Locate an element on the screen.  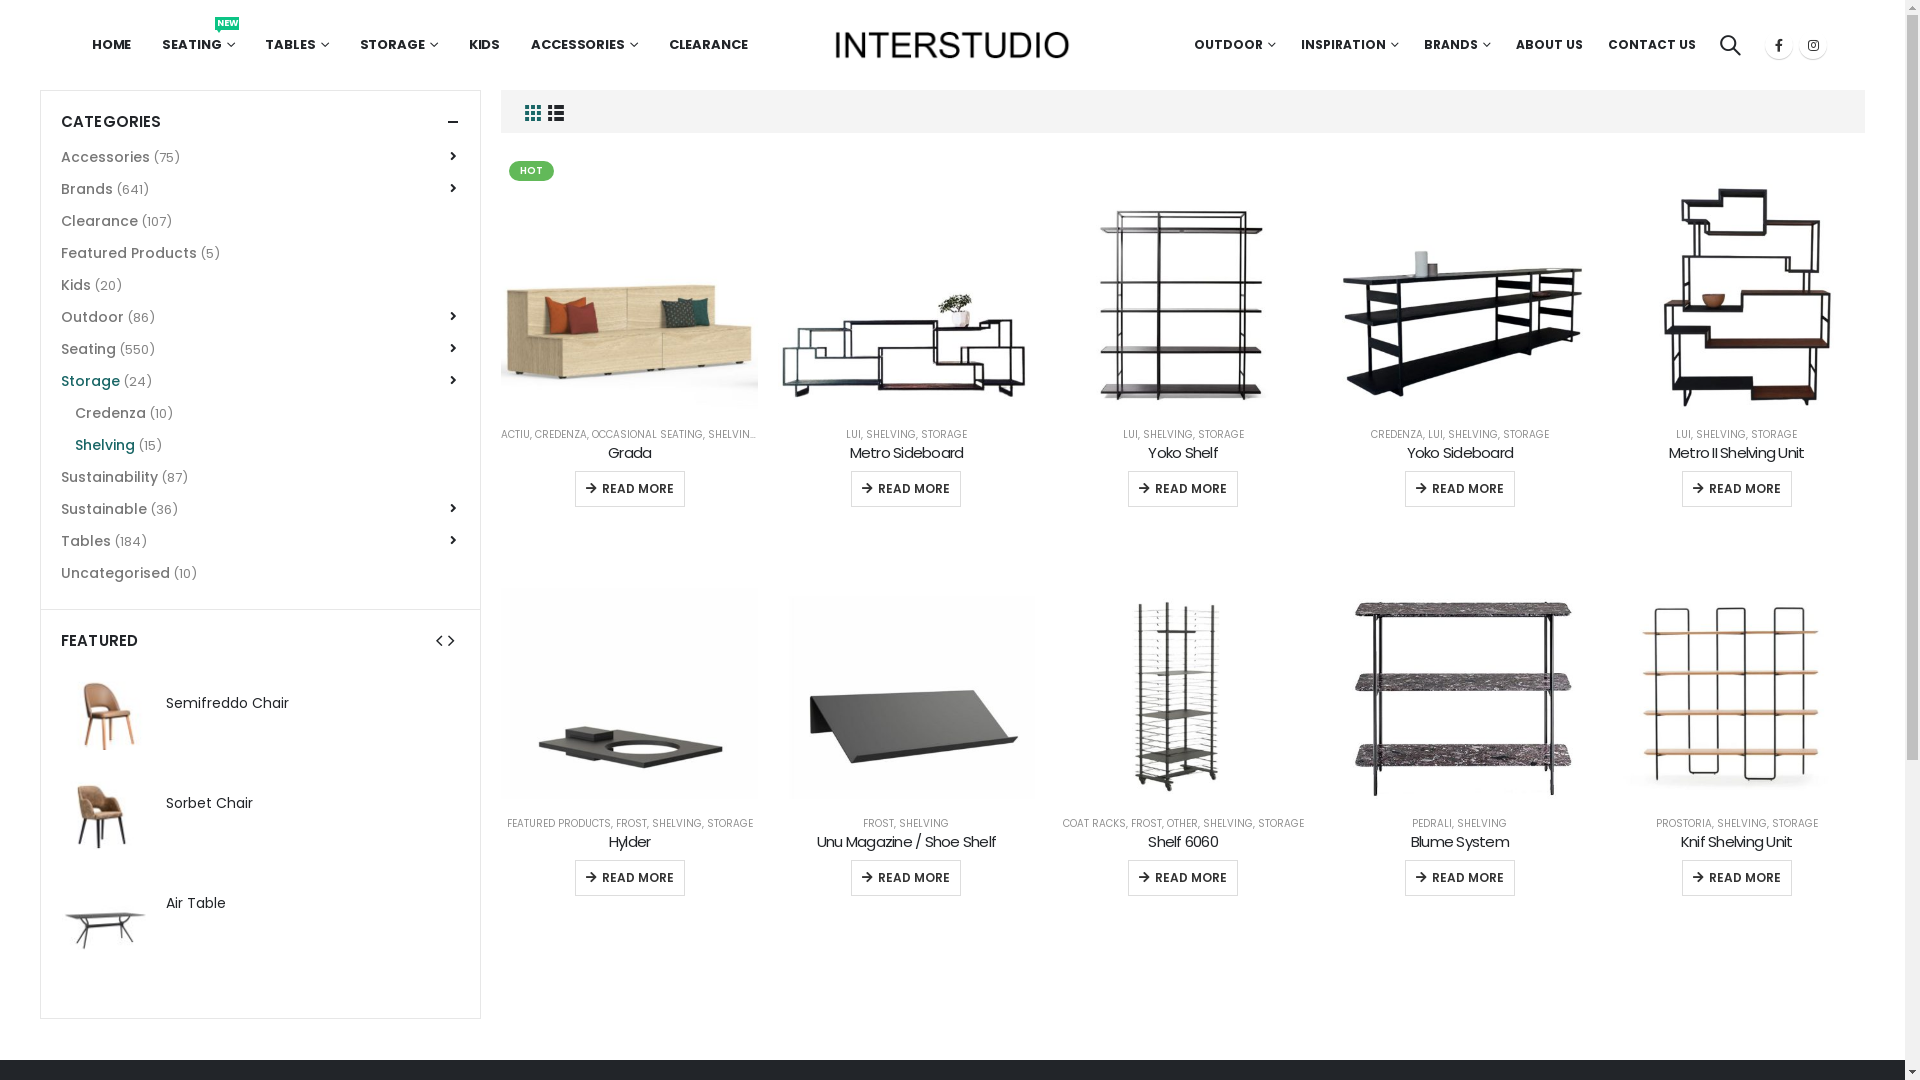
READ MORE is located at coordinates (1183, 878).